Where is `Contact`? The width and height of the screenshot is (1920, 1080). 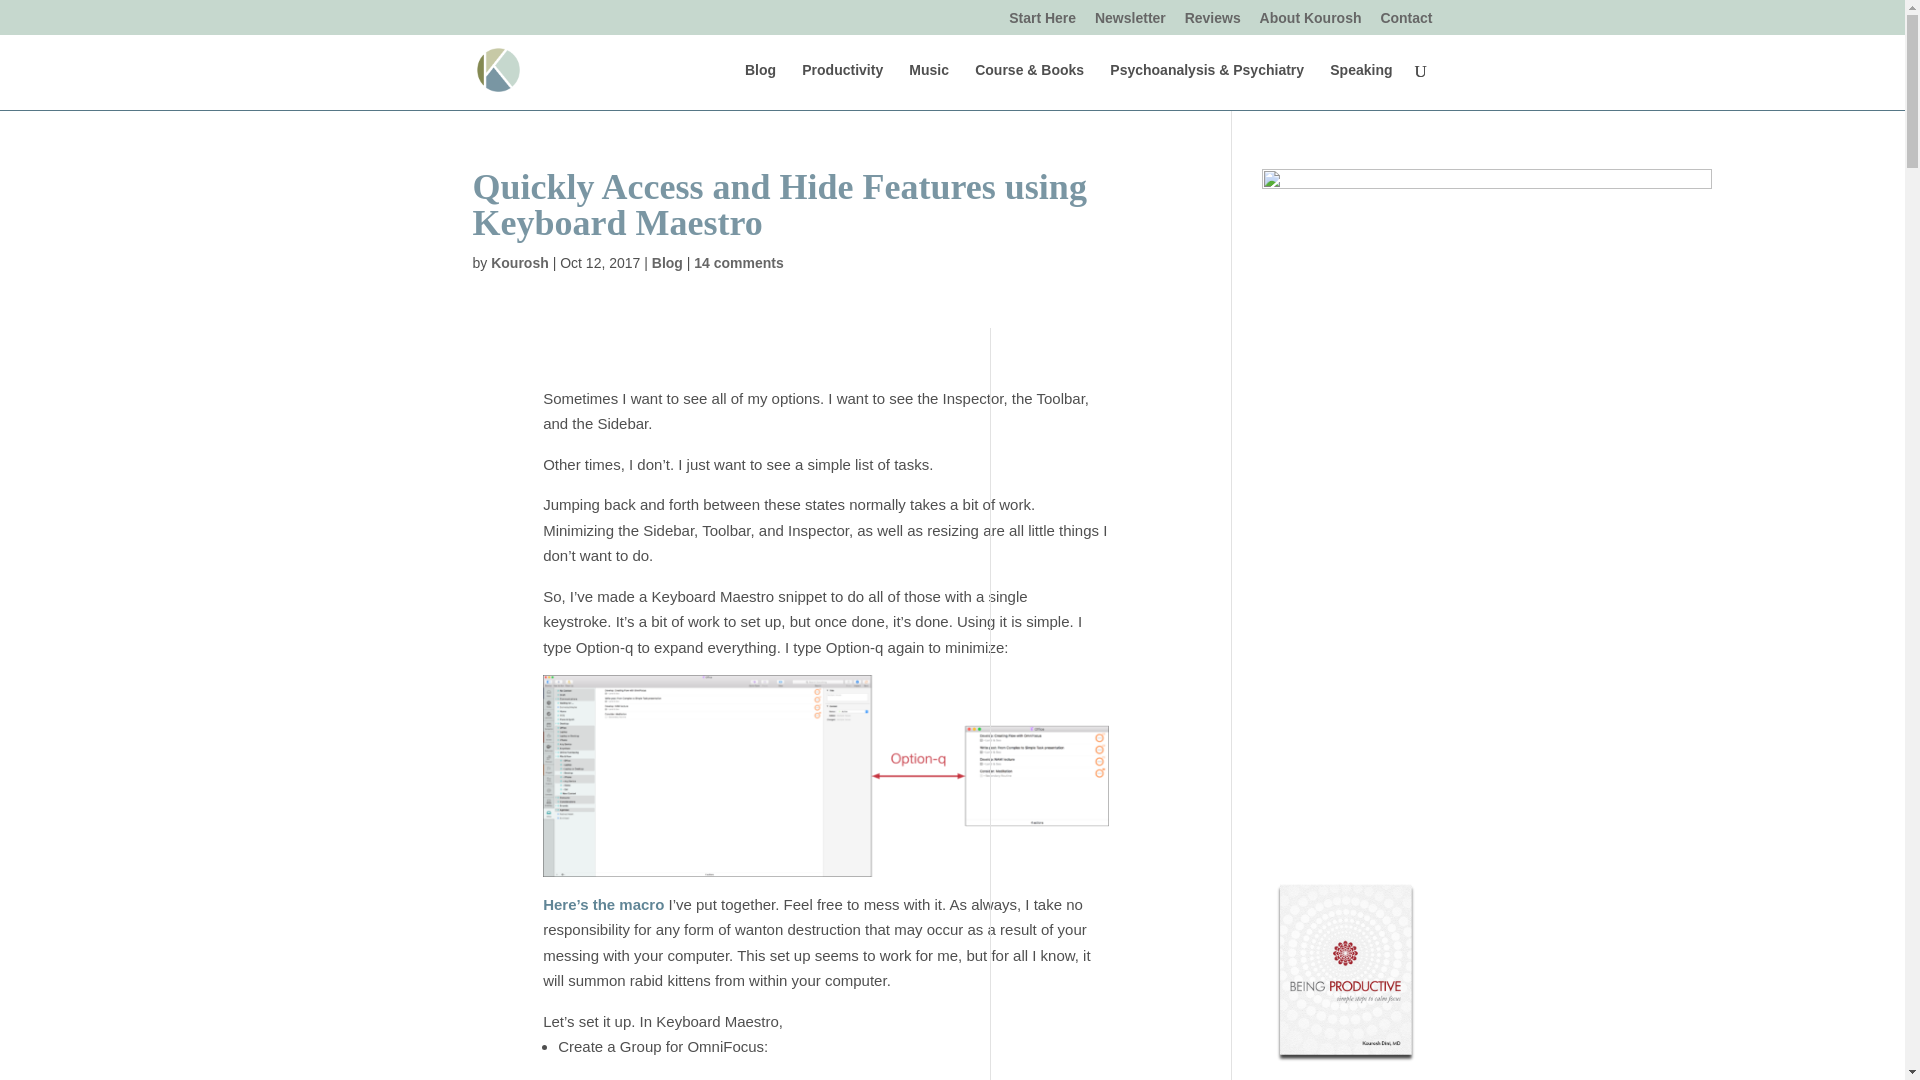 Contact is located at coordinates (1406, 22).